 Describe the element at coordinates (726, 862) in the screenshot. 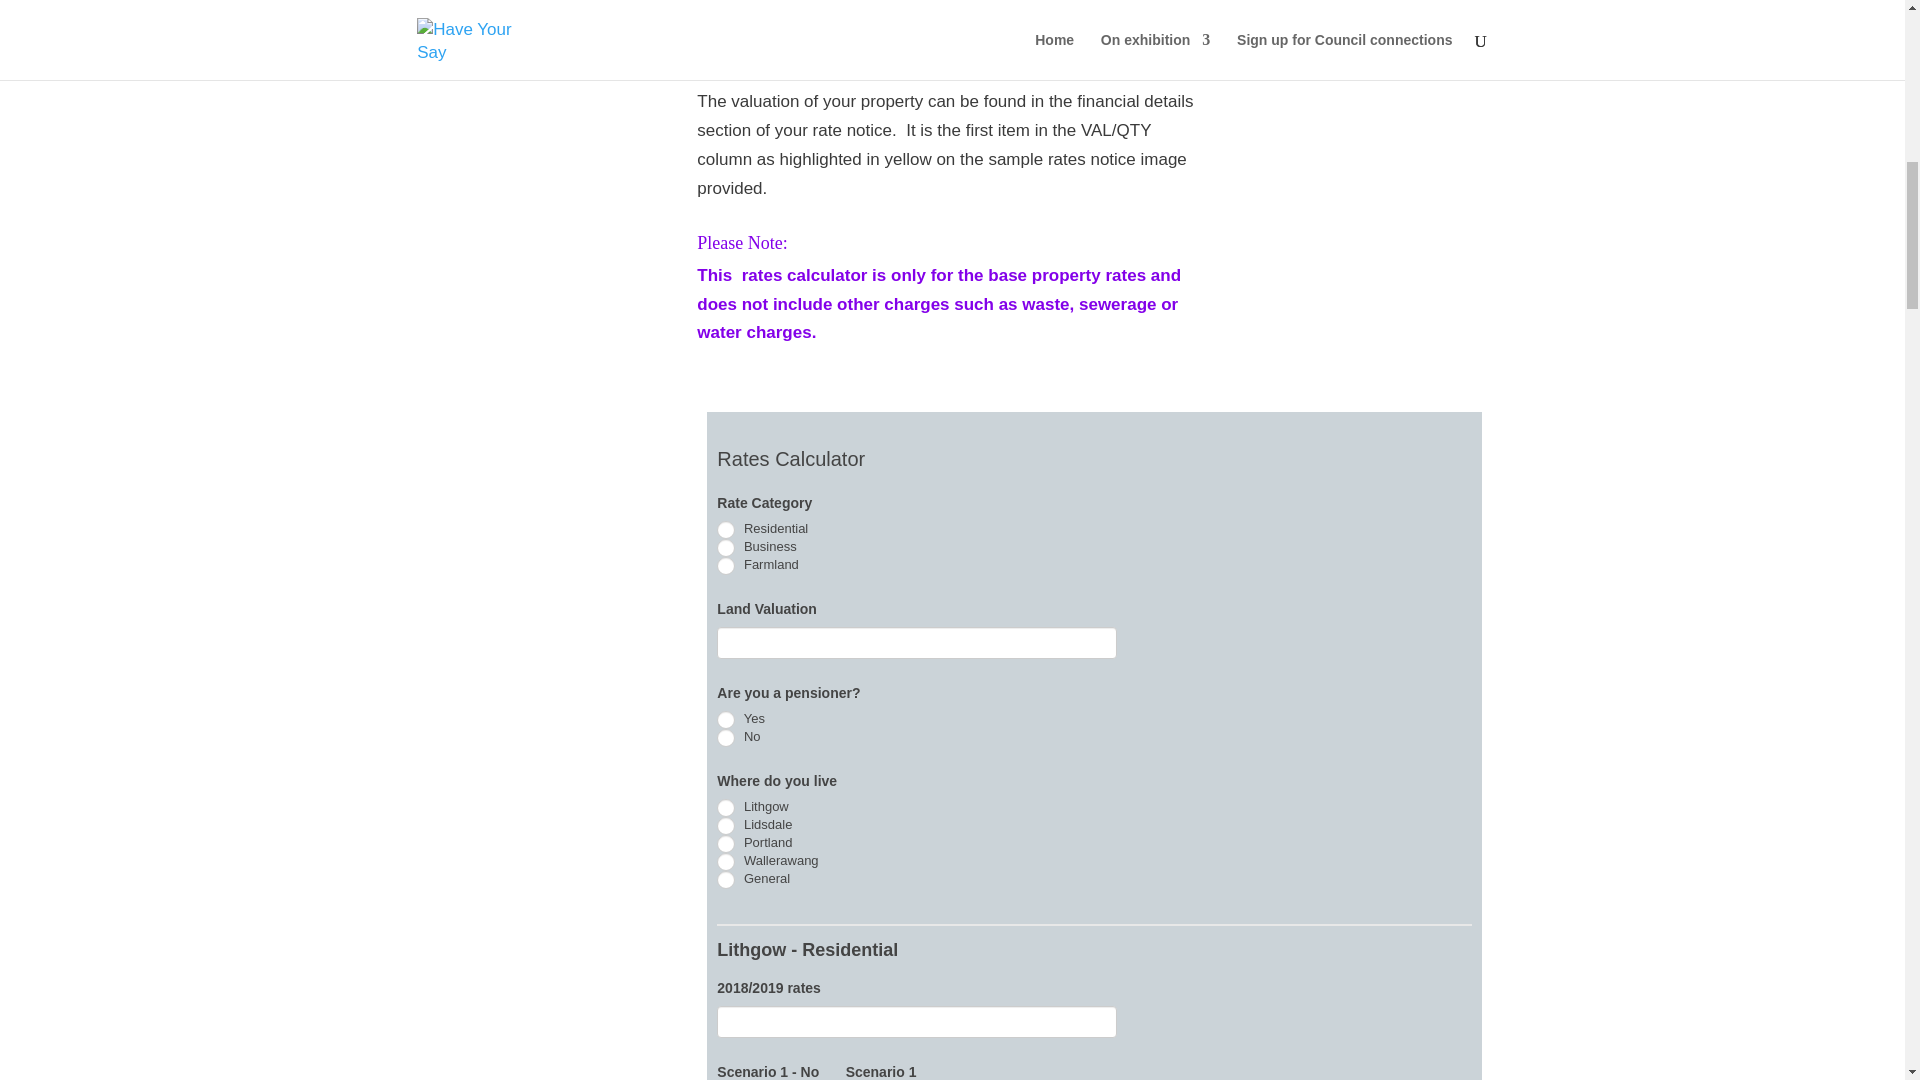

I see `Wallerawang` at that location.